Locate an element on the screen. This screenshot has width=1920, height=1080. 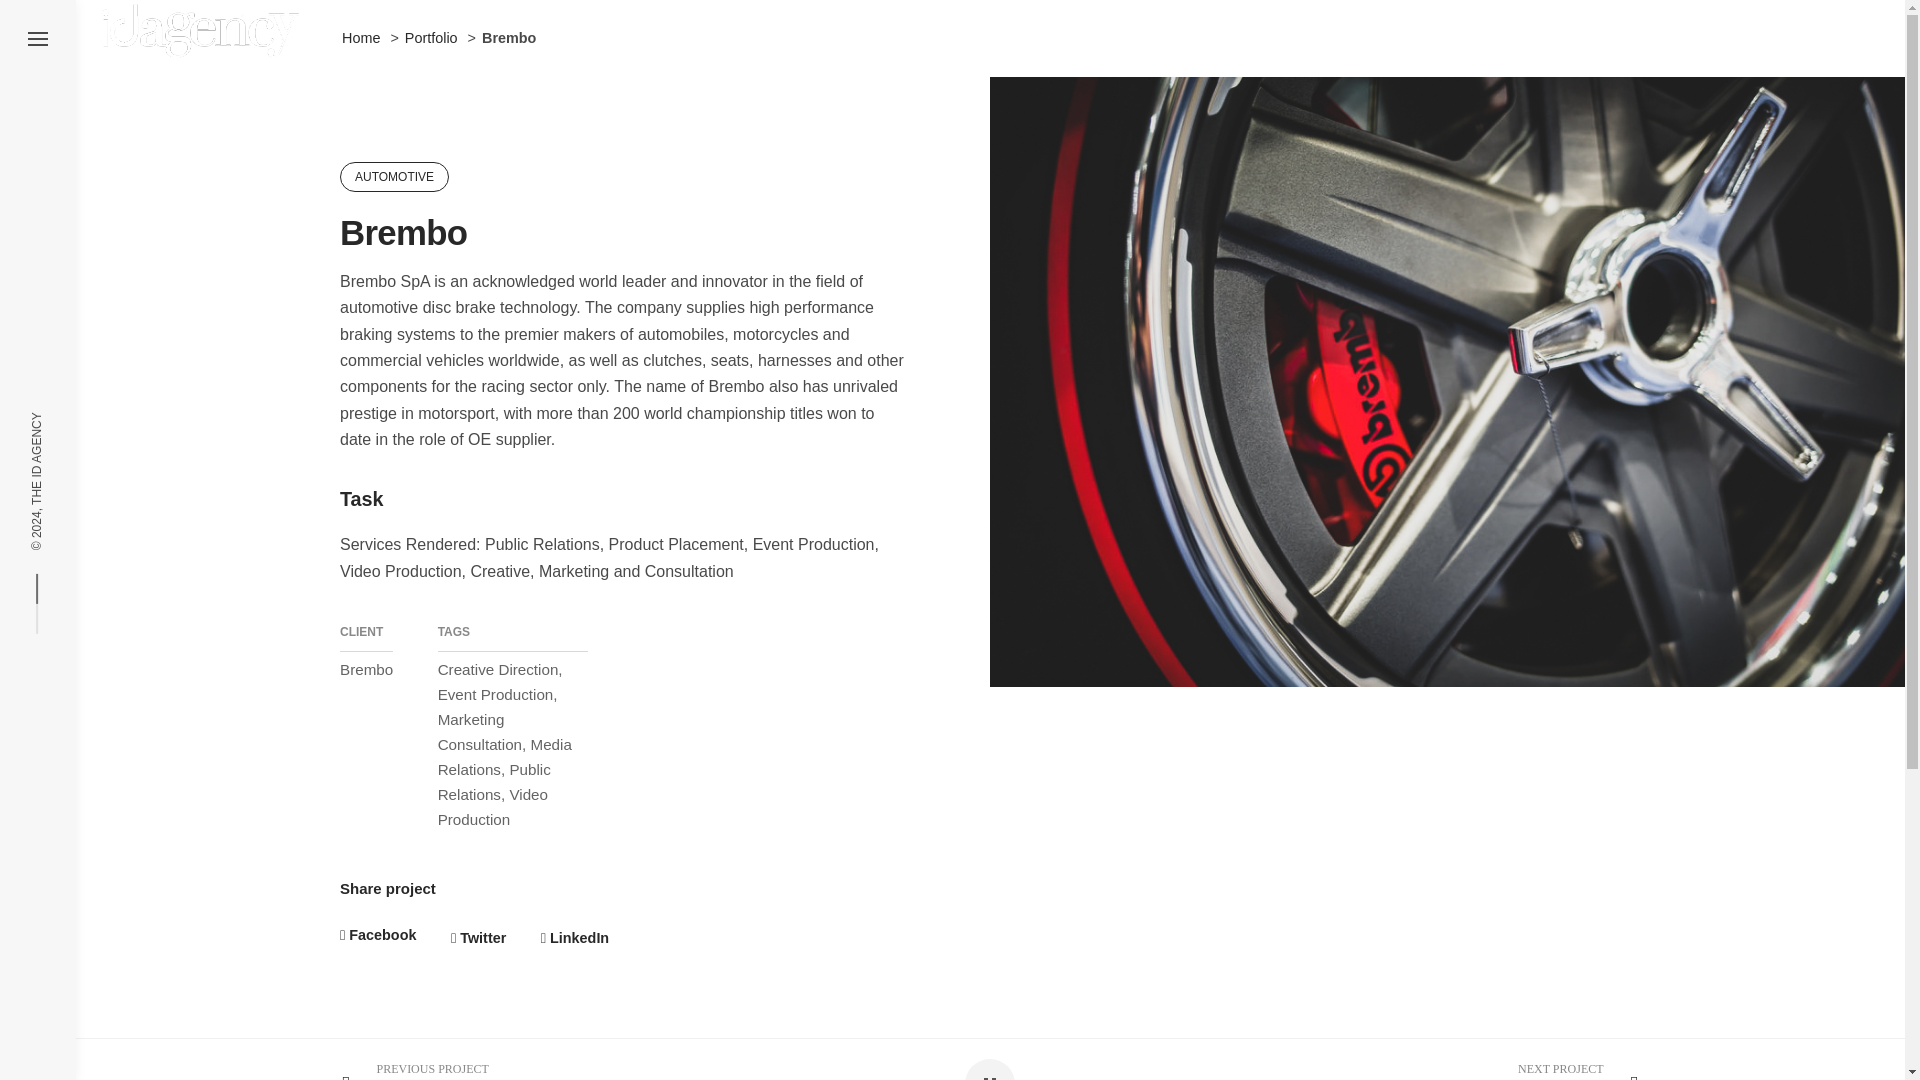
Twitter is located at coordinates (478, 938).